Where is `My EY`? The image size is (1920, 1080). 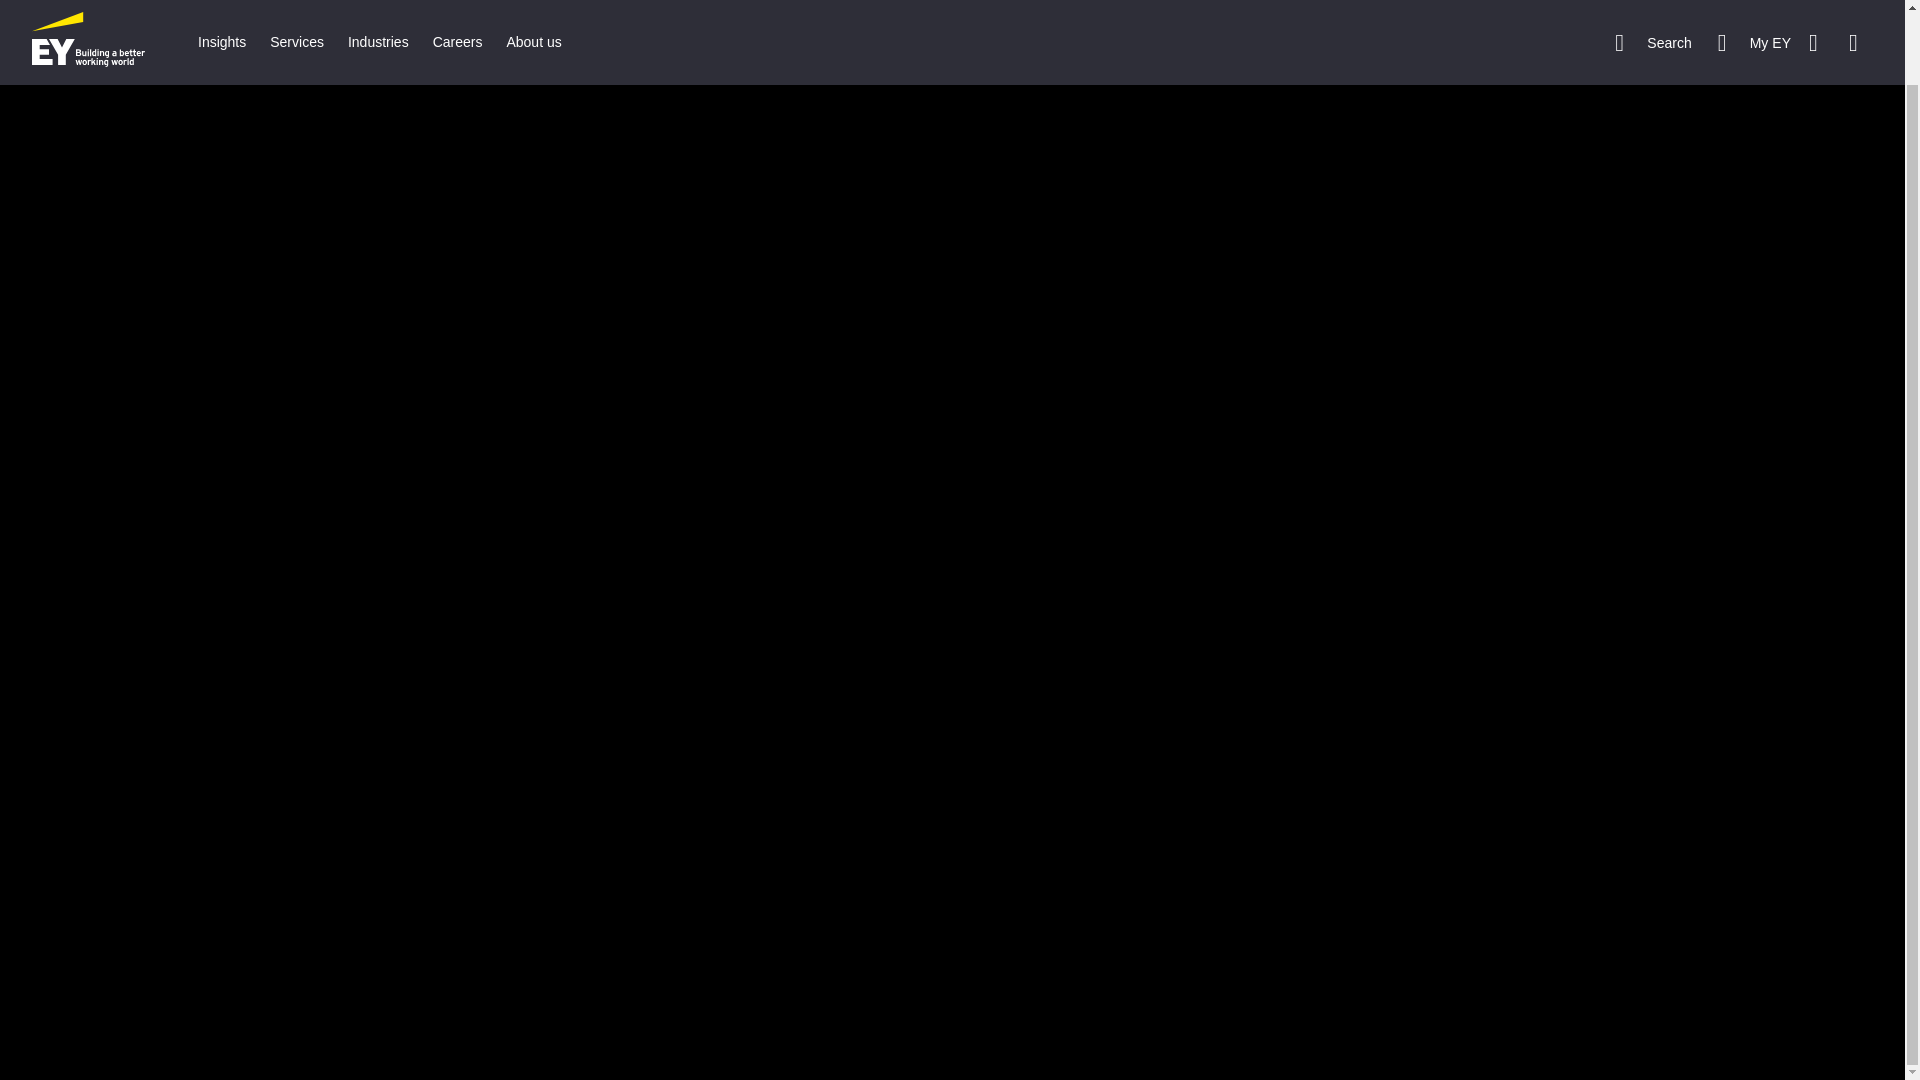
My EY is located at coordinates (1754, 4).